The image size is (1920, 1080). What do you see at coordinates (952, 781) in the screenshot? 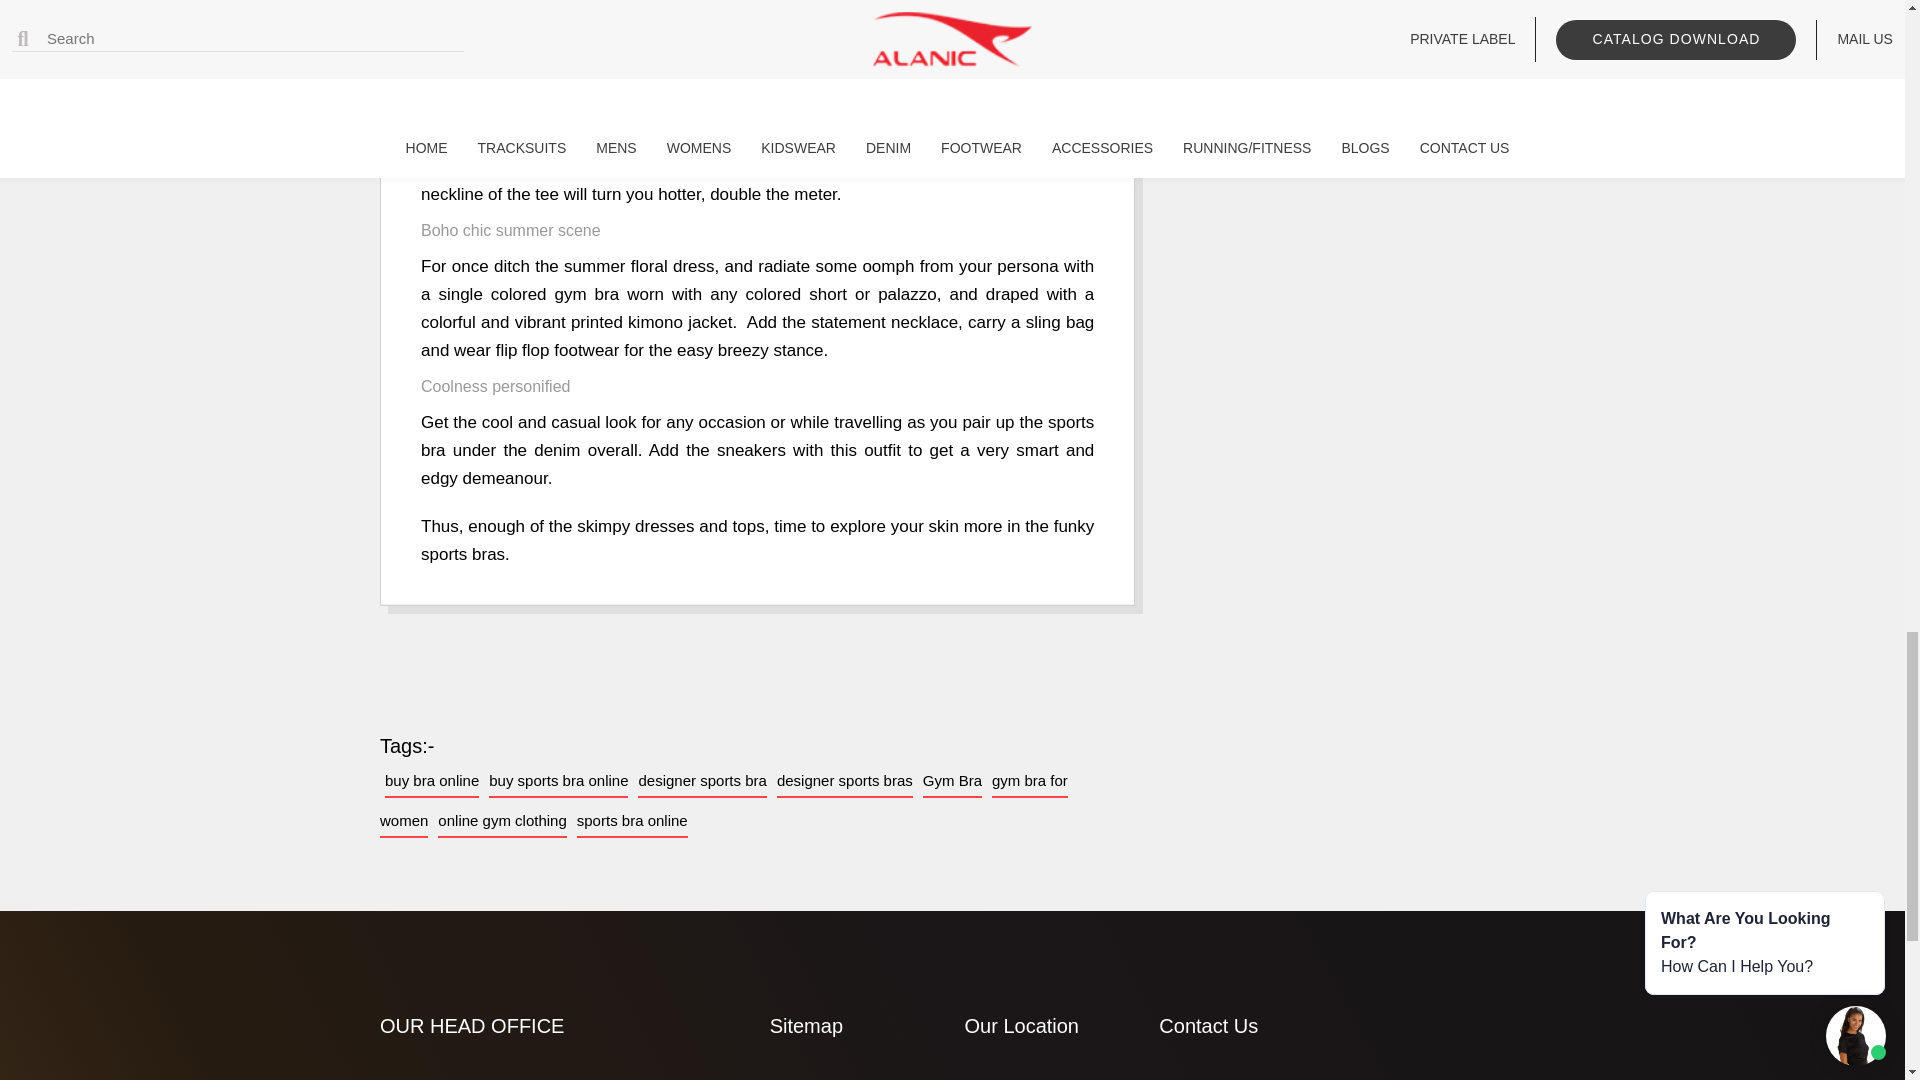
I see `Gym Bra` at bounding box center [952, 781].